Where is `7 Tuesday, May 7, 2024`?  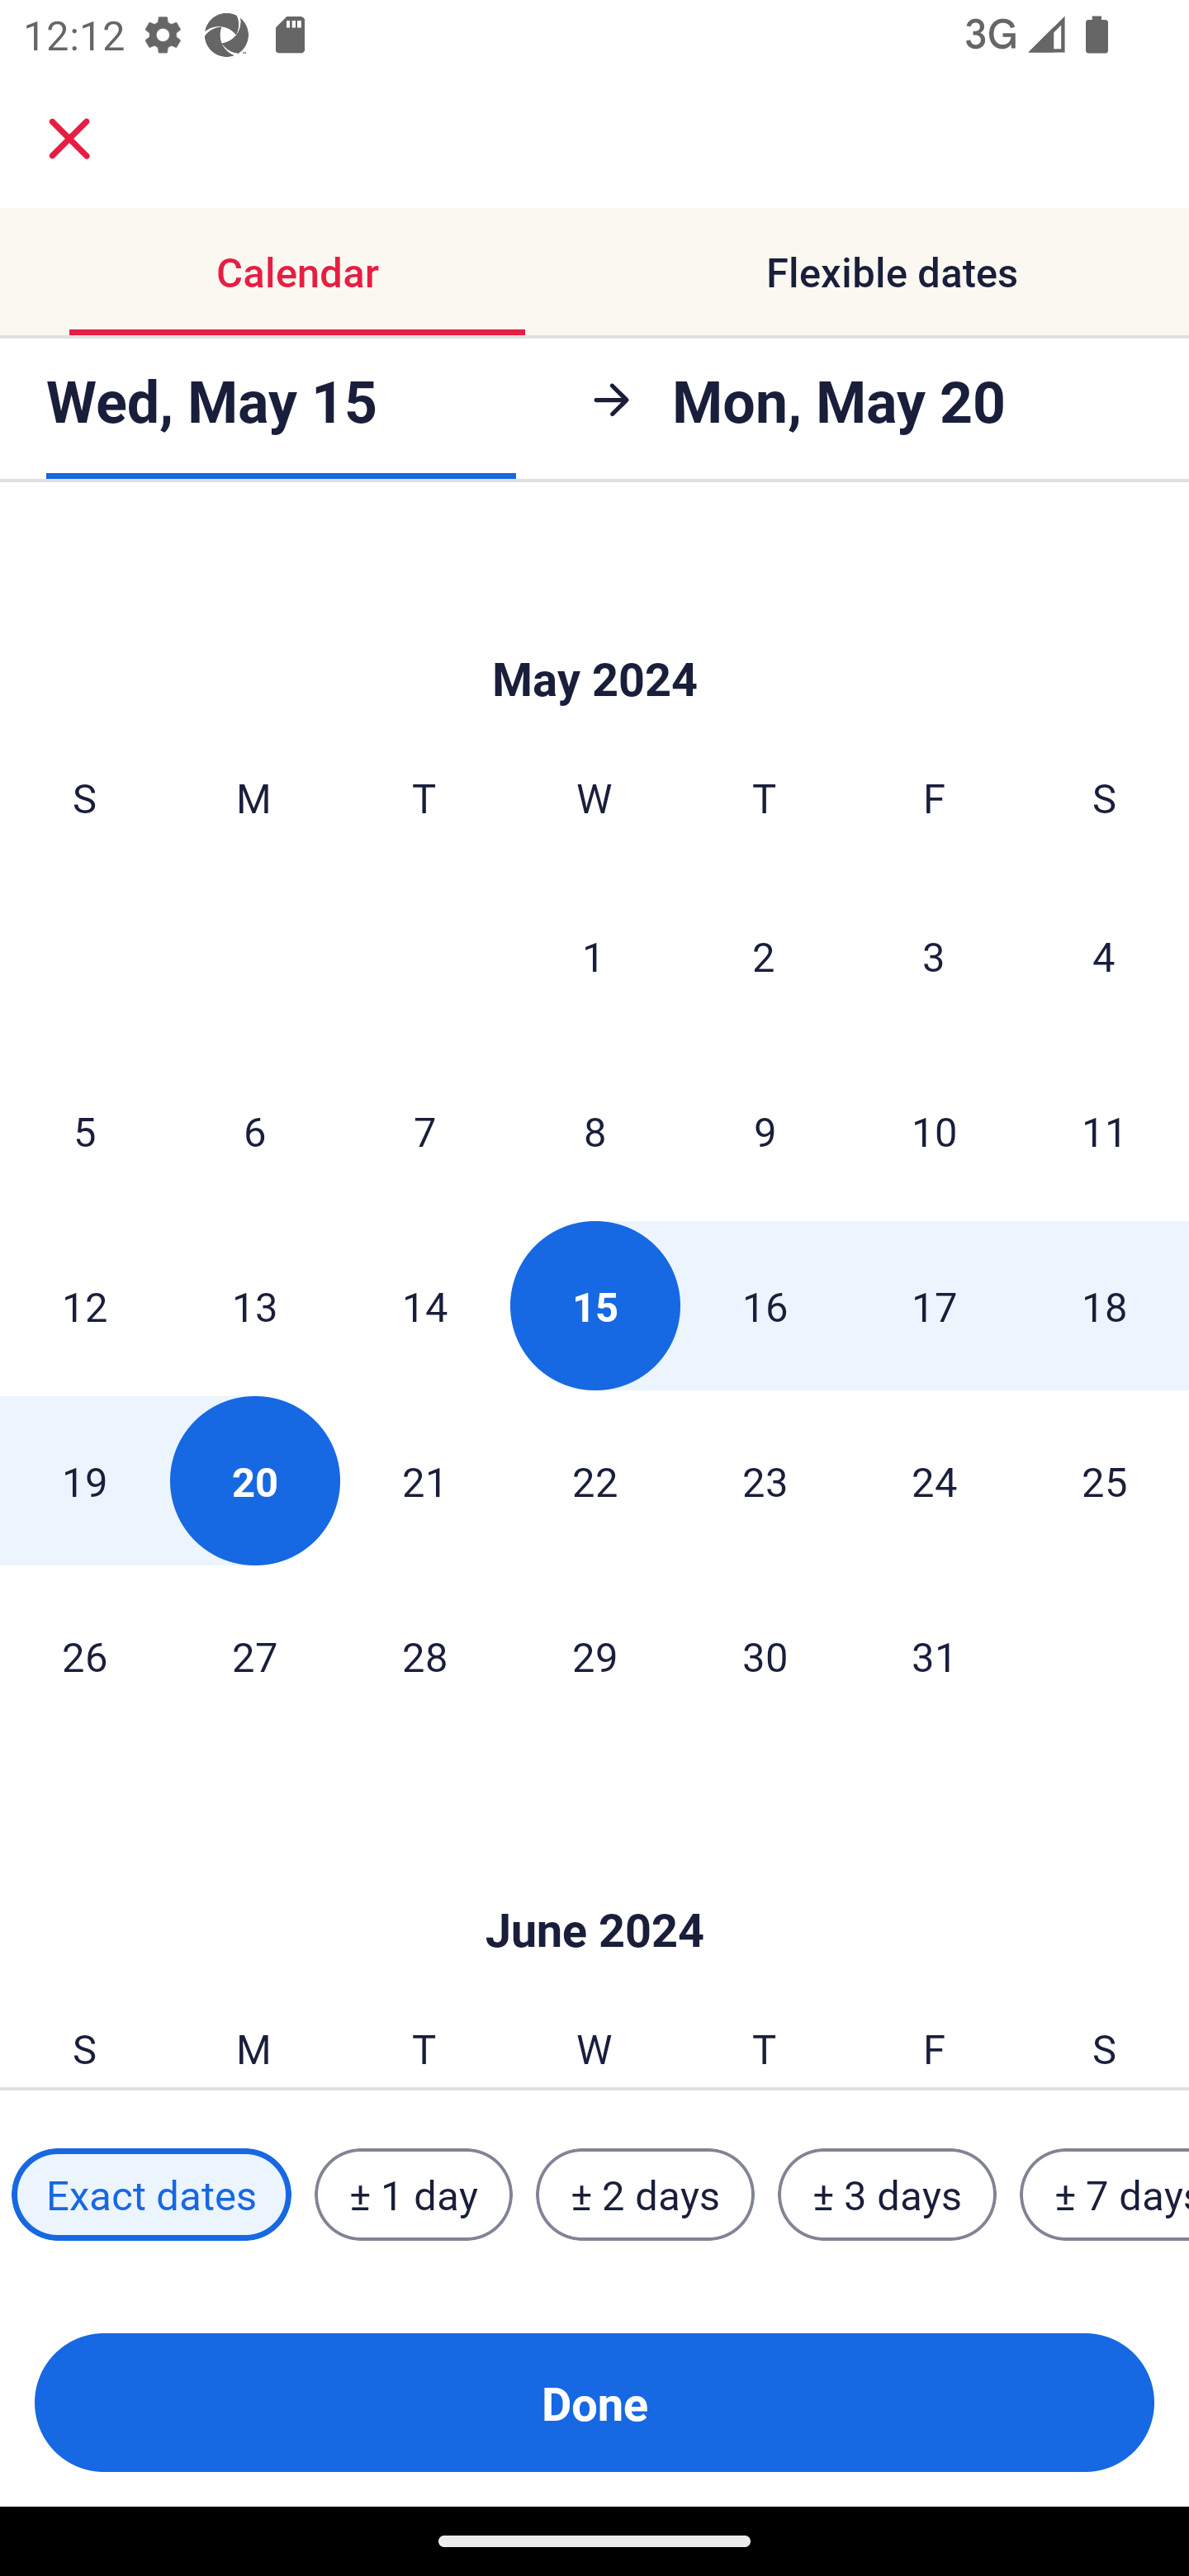
7 Tuesday, May 7, 2024 is located at coordinates (424, 1130).